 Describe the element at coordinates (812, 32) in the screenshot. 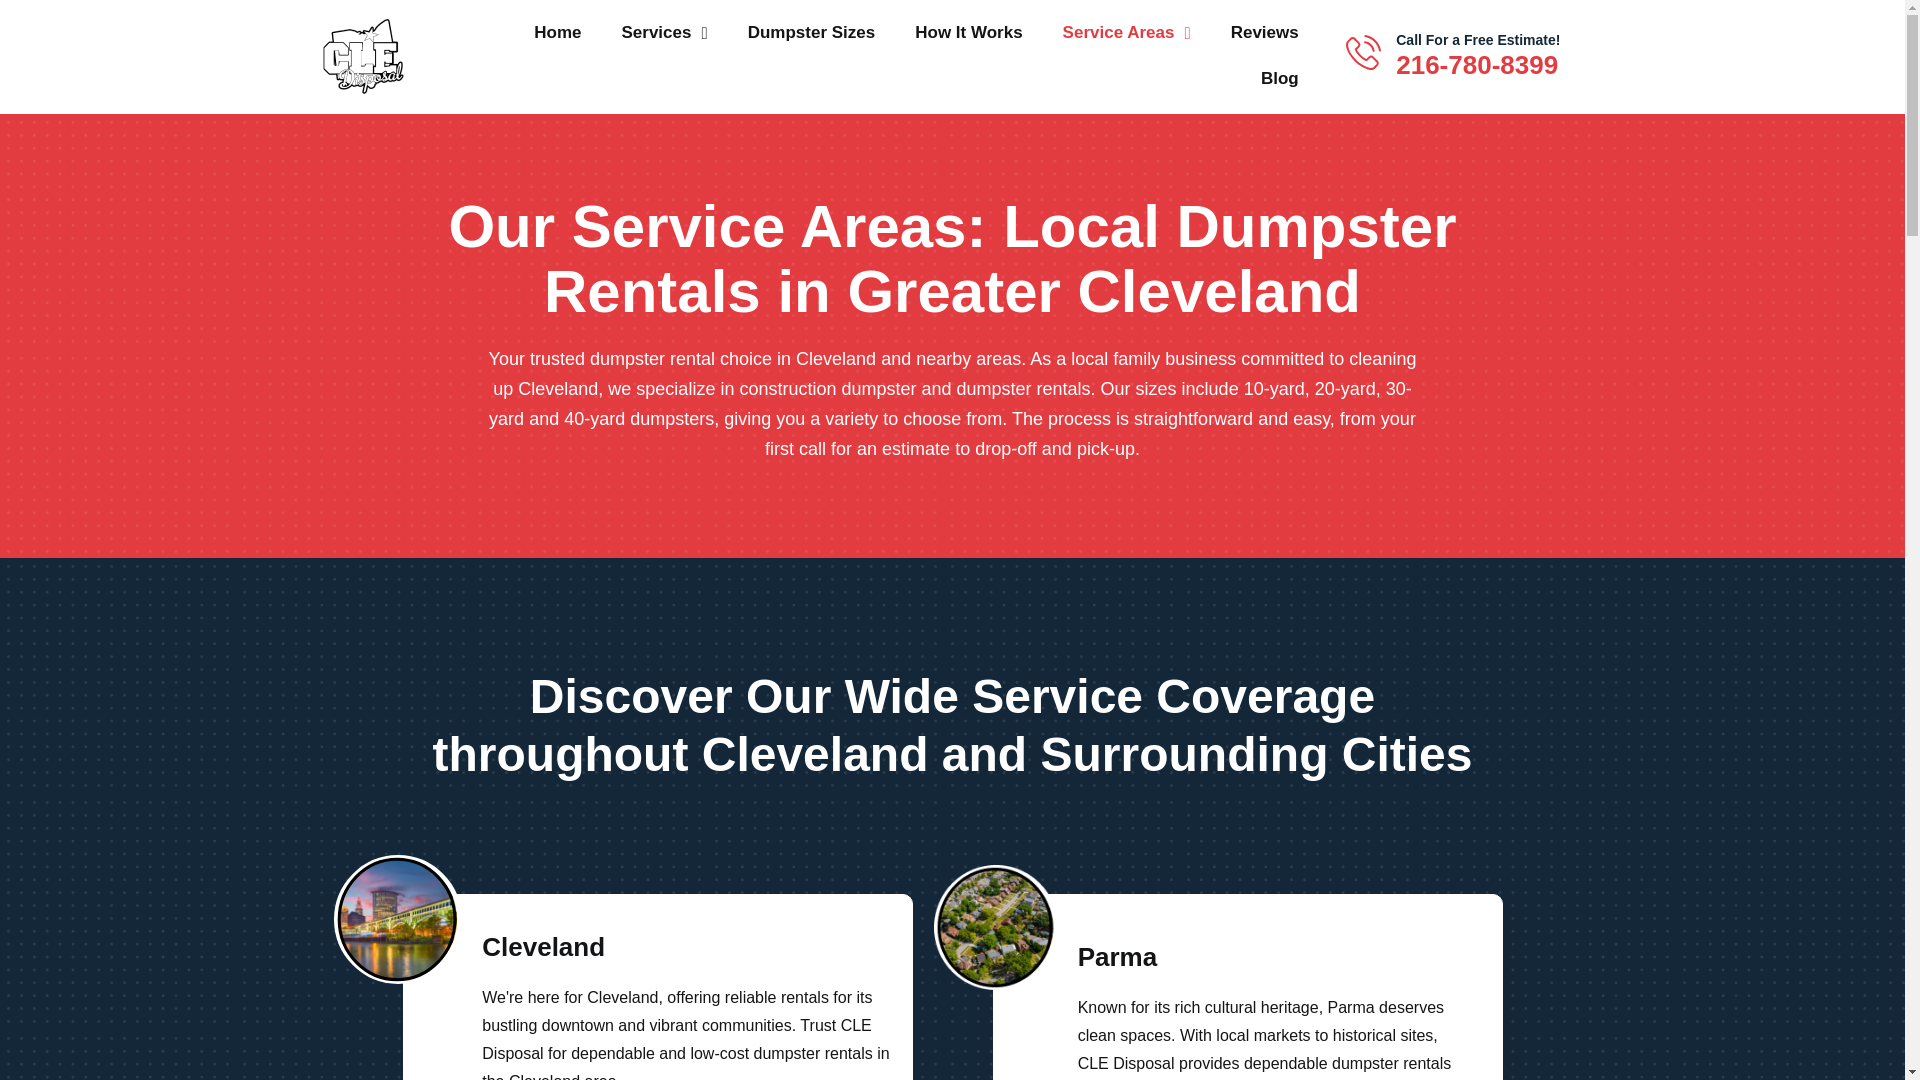

I see `Dumpster Sizes` at that location.